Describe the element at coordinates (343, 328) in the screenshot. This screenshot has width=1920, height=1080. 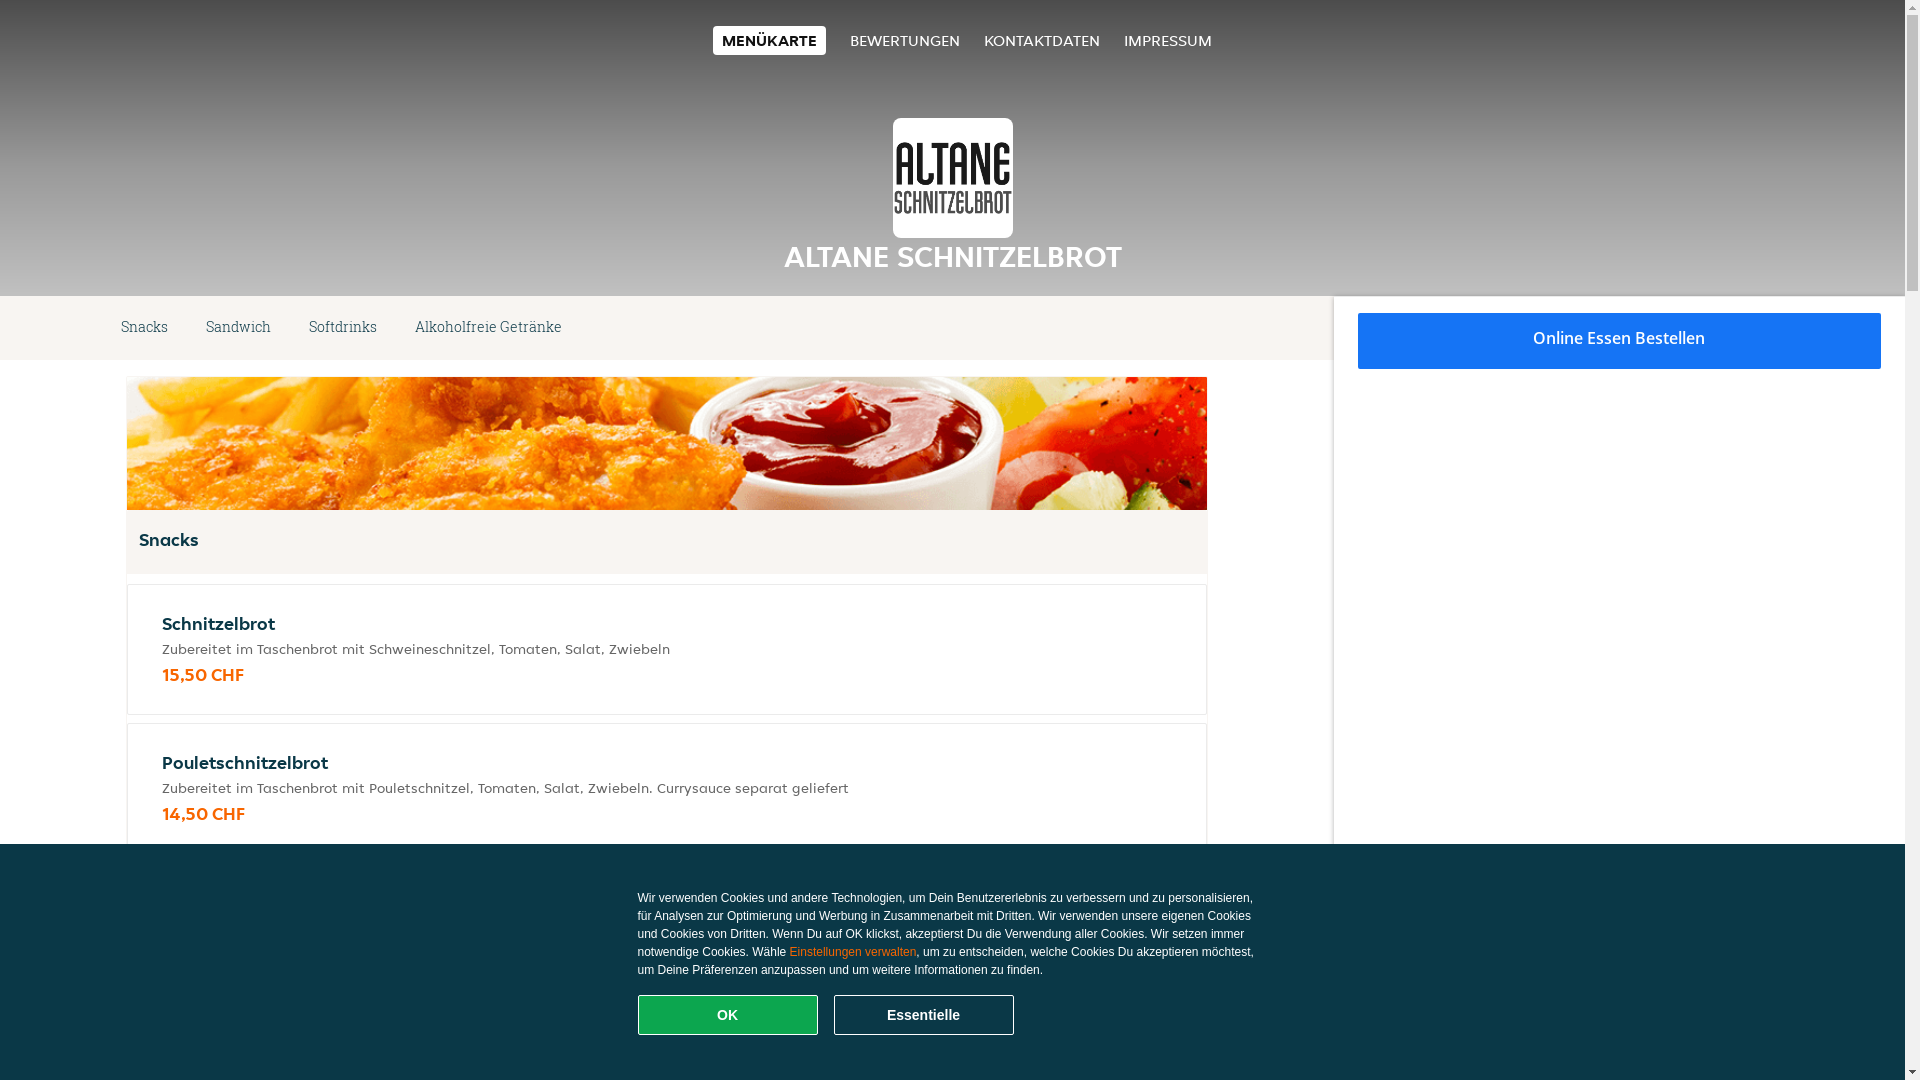
I see `Softdrinks` at that location.